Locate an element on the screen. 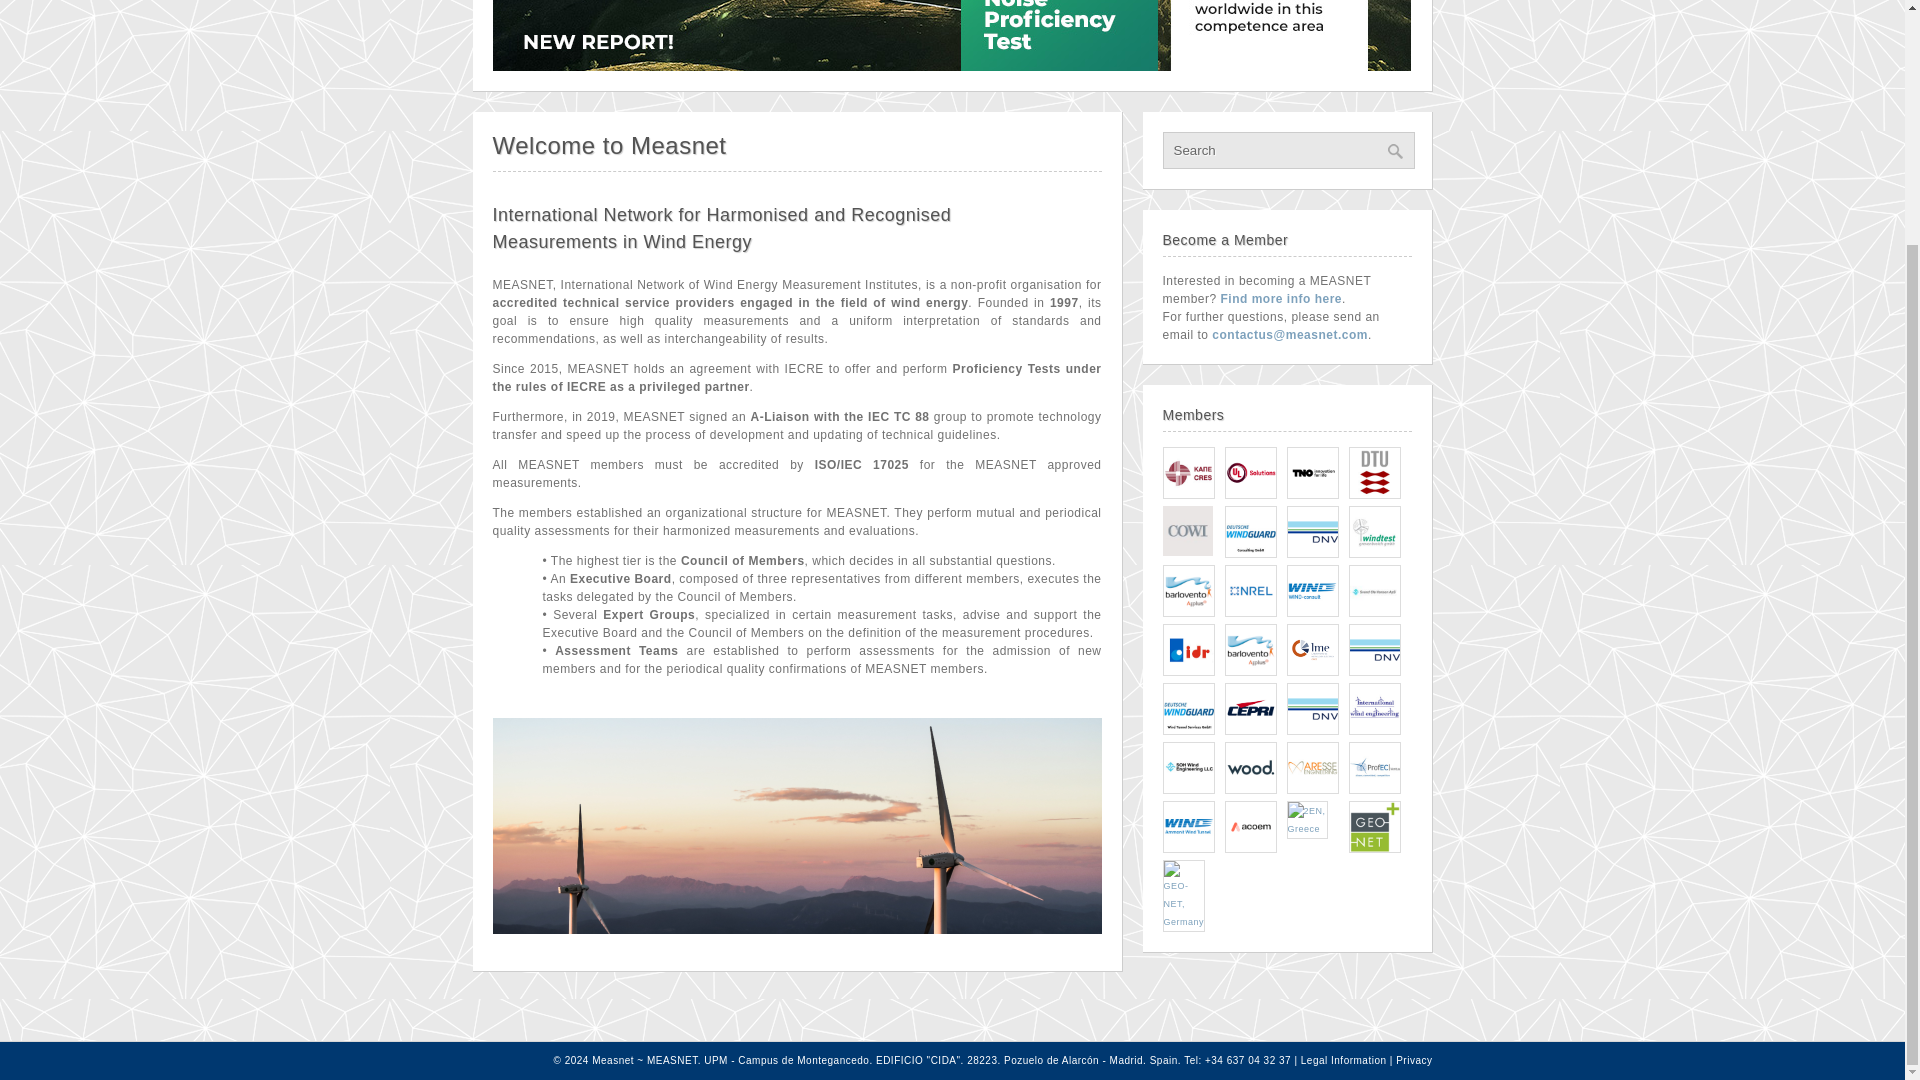 This screenshot has width=1920, height=1080. DTU Wind Energy, Denmark is located at coordinates (1373, 472).